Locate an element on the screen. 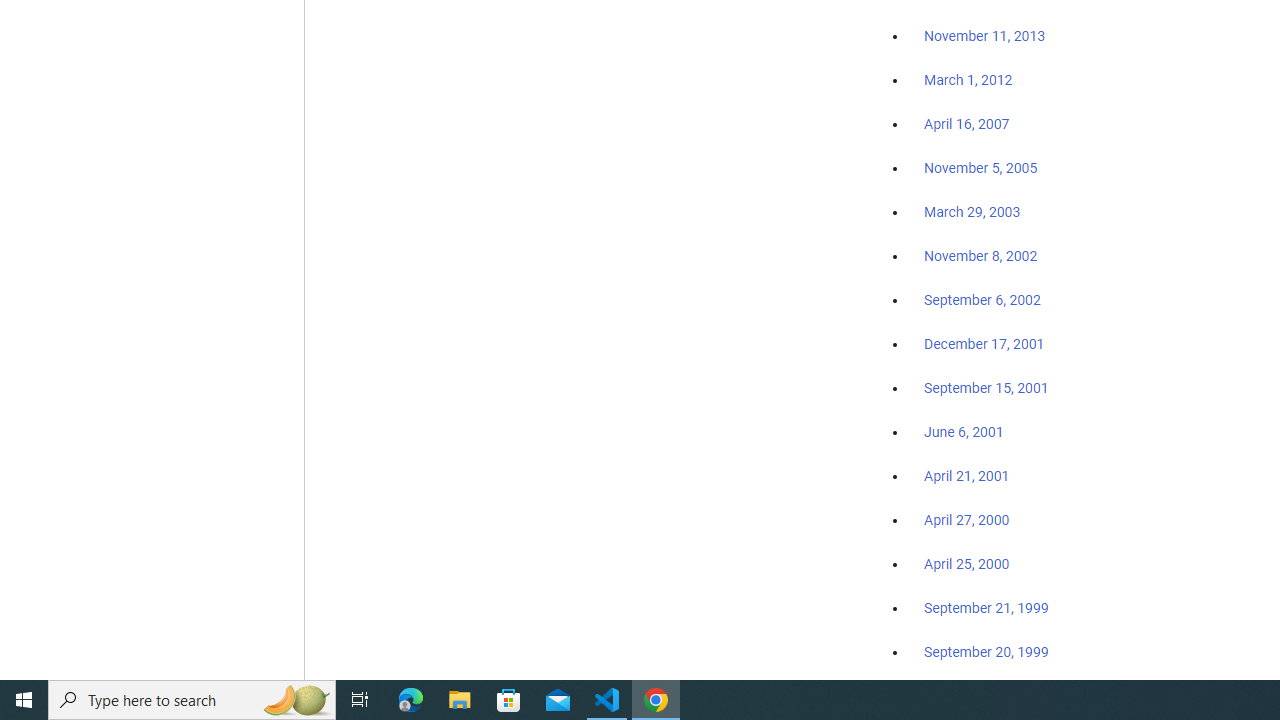 The image size is (1280, 720). March 29, 2003 is located at coordinates (972, 212).